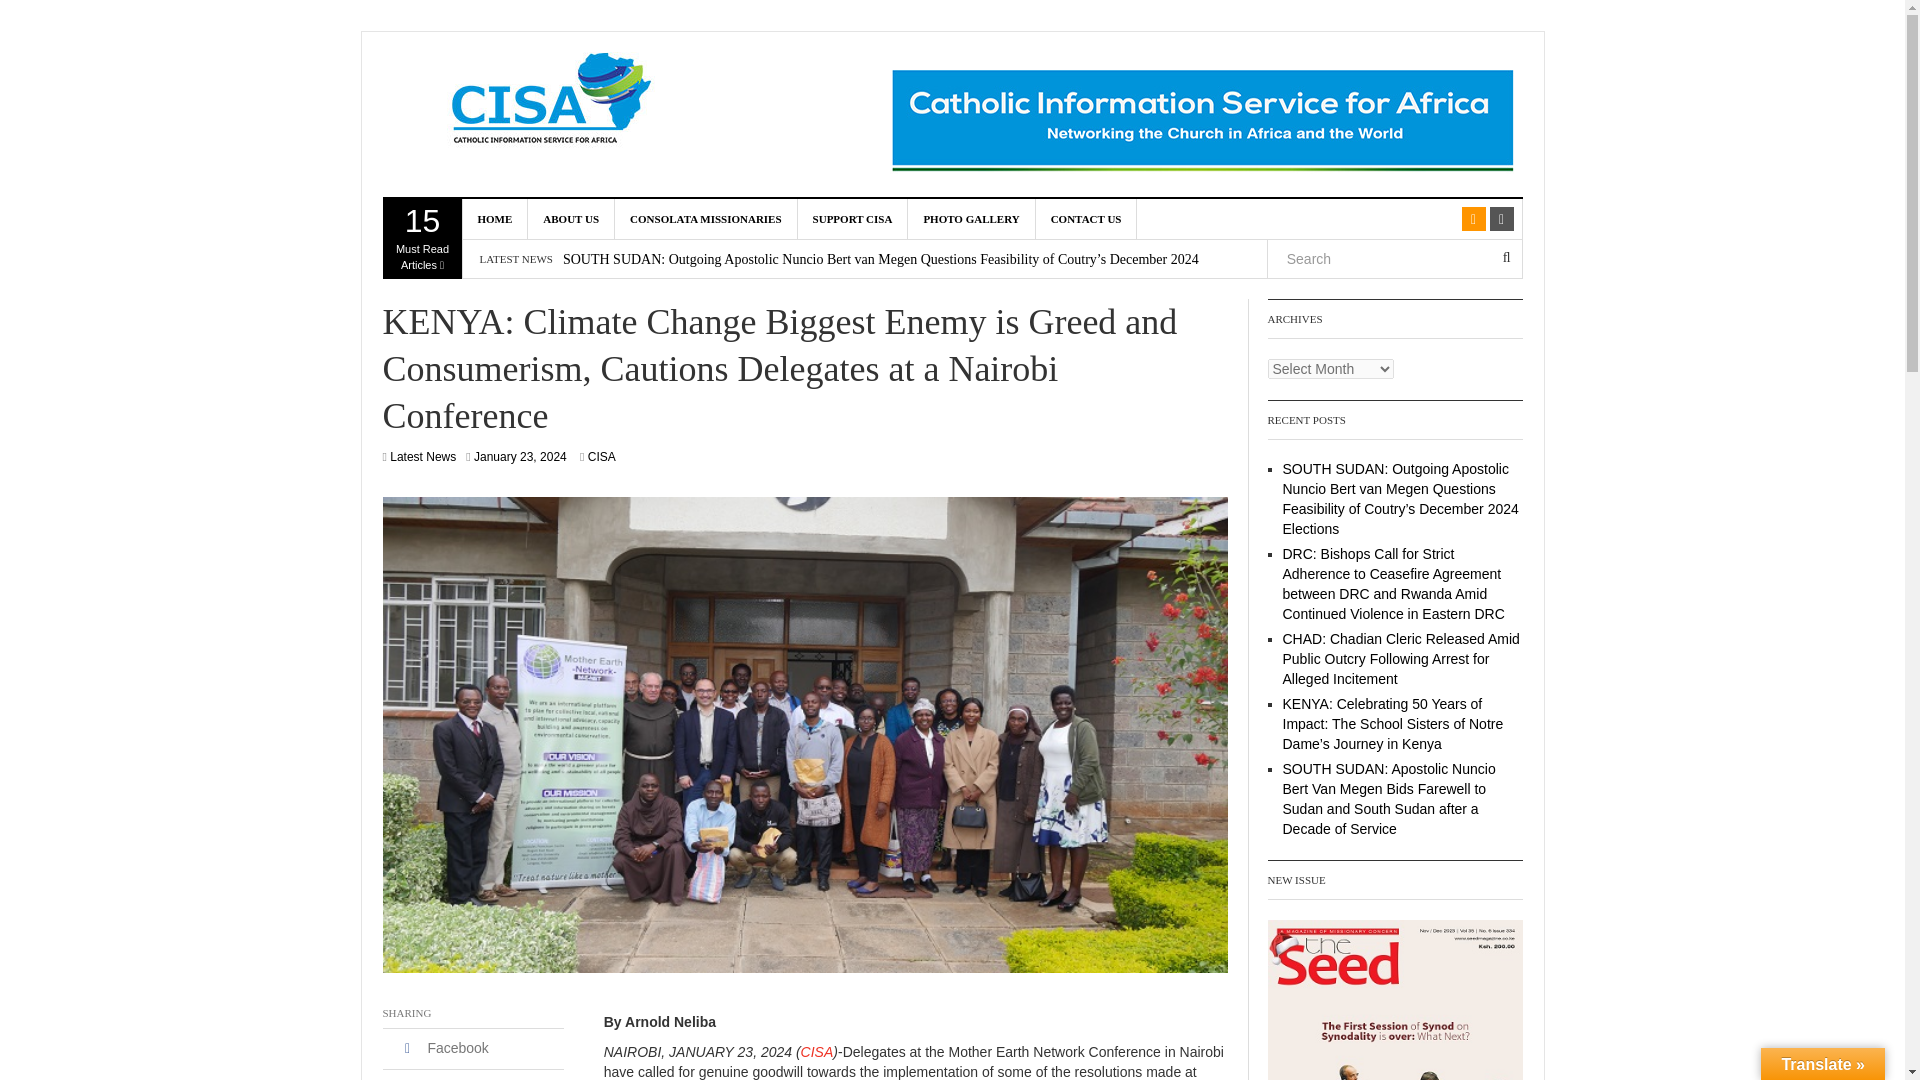  Describe the element at coordinates (816, 1052) in the screenshot. I see `PHOTO GALLERY` at that location.